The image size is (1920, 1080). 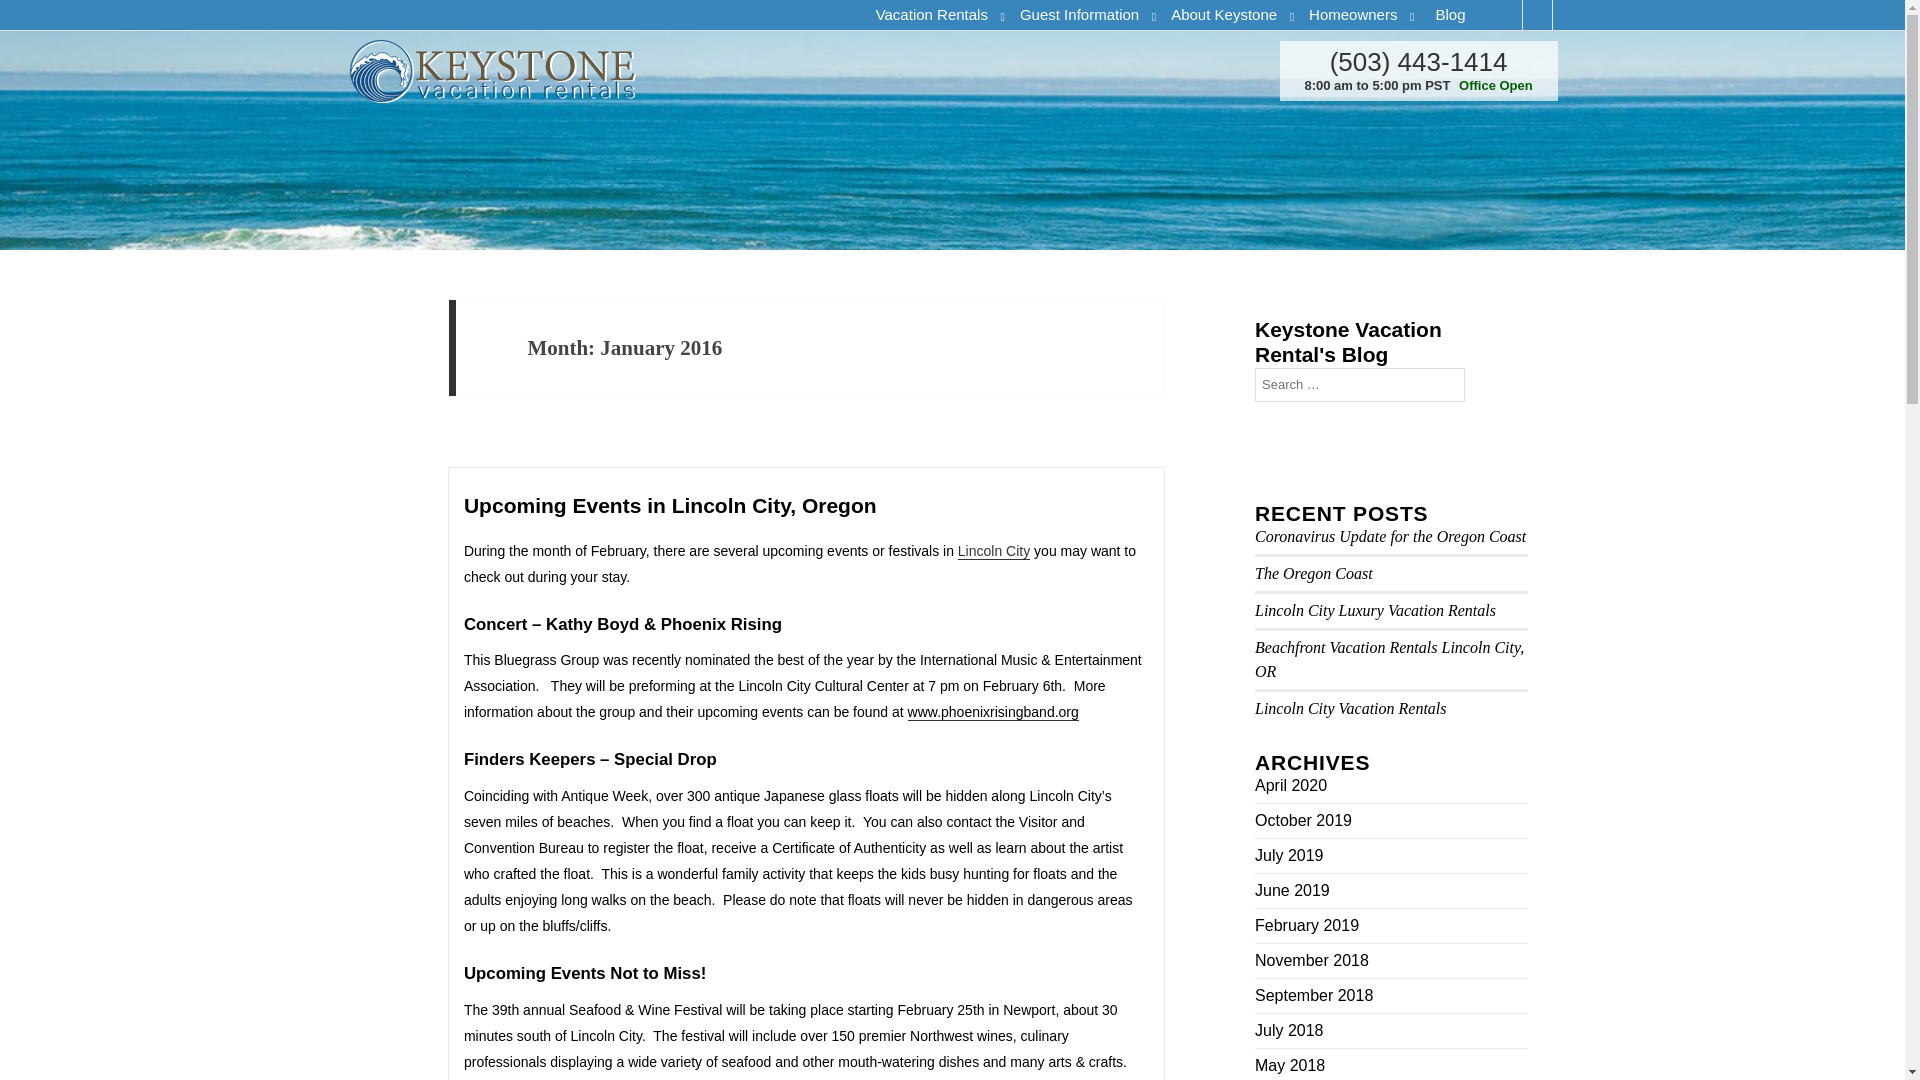 I want to click on Pinterest, so click(x=1566, y=15).